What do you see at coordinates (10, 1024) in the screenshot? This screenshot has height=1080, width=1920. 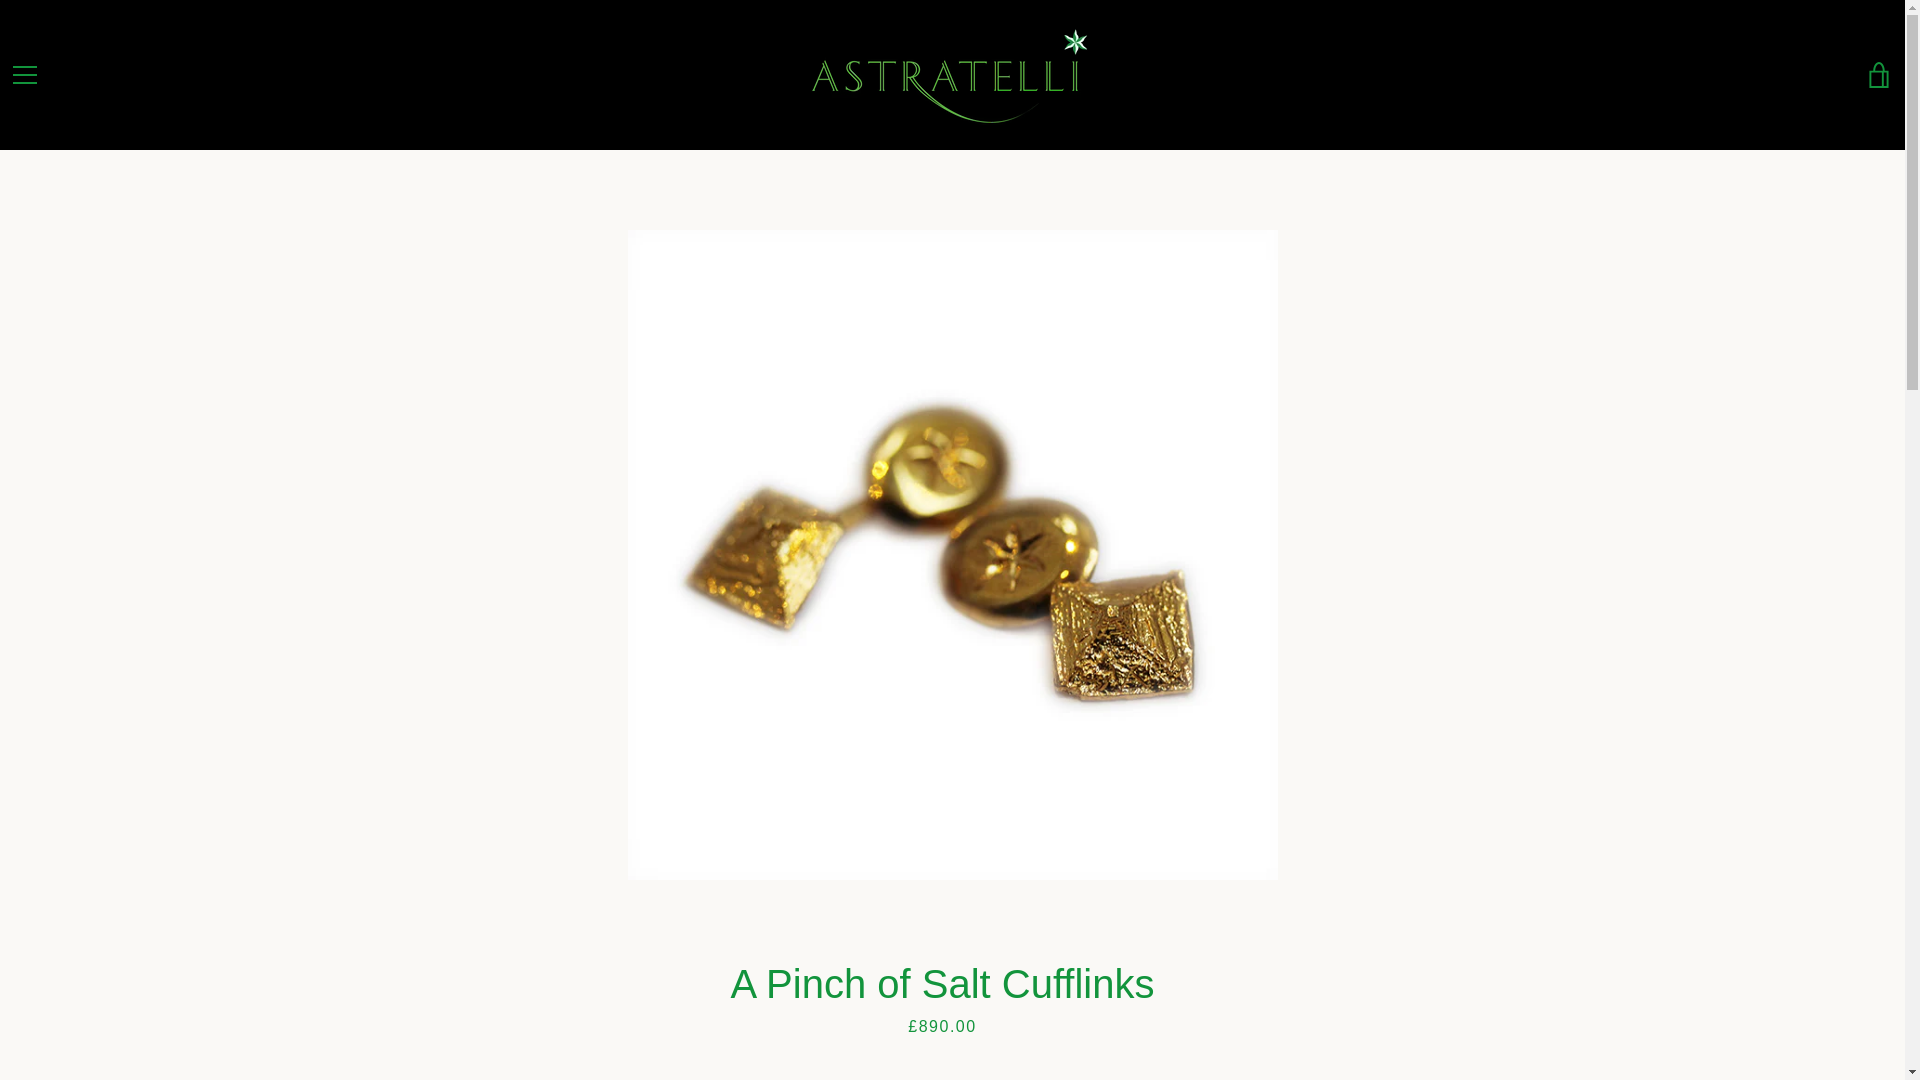 I see `Astratelli on Facebook` at bounding box center [10, 1024].